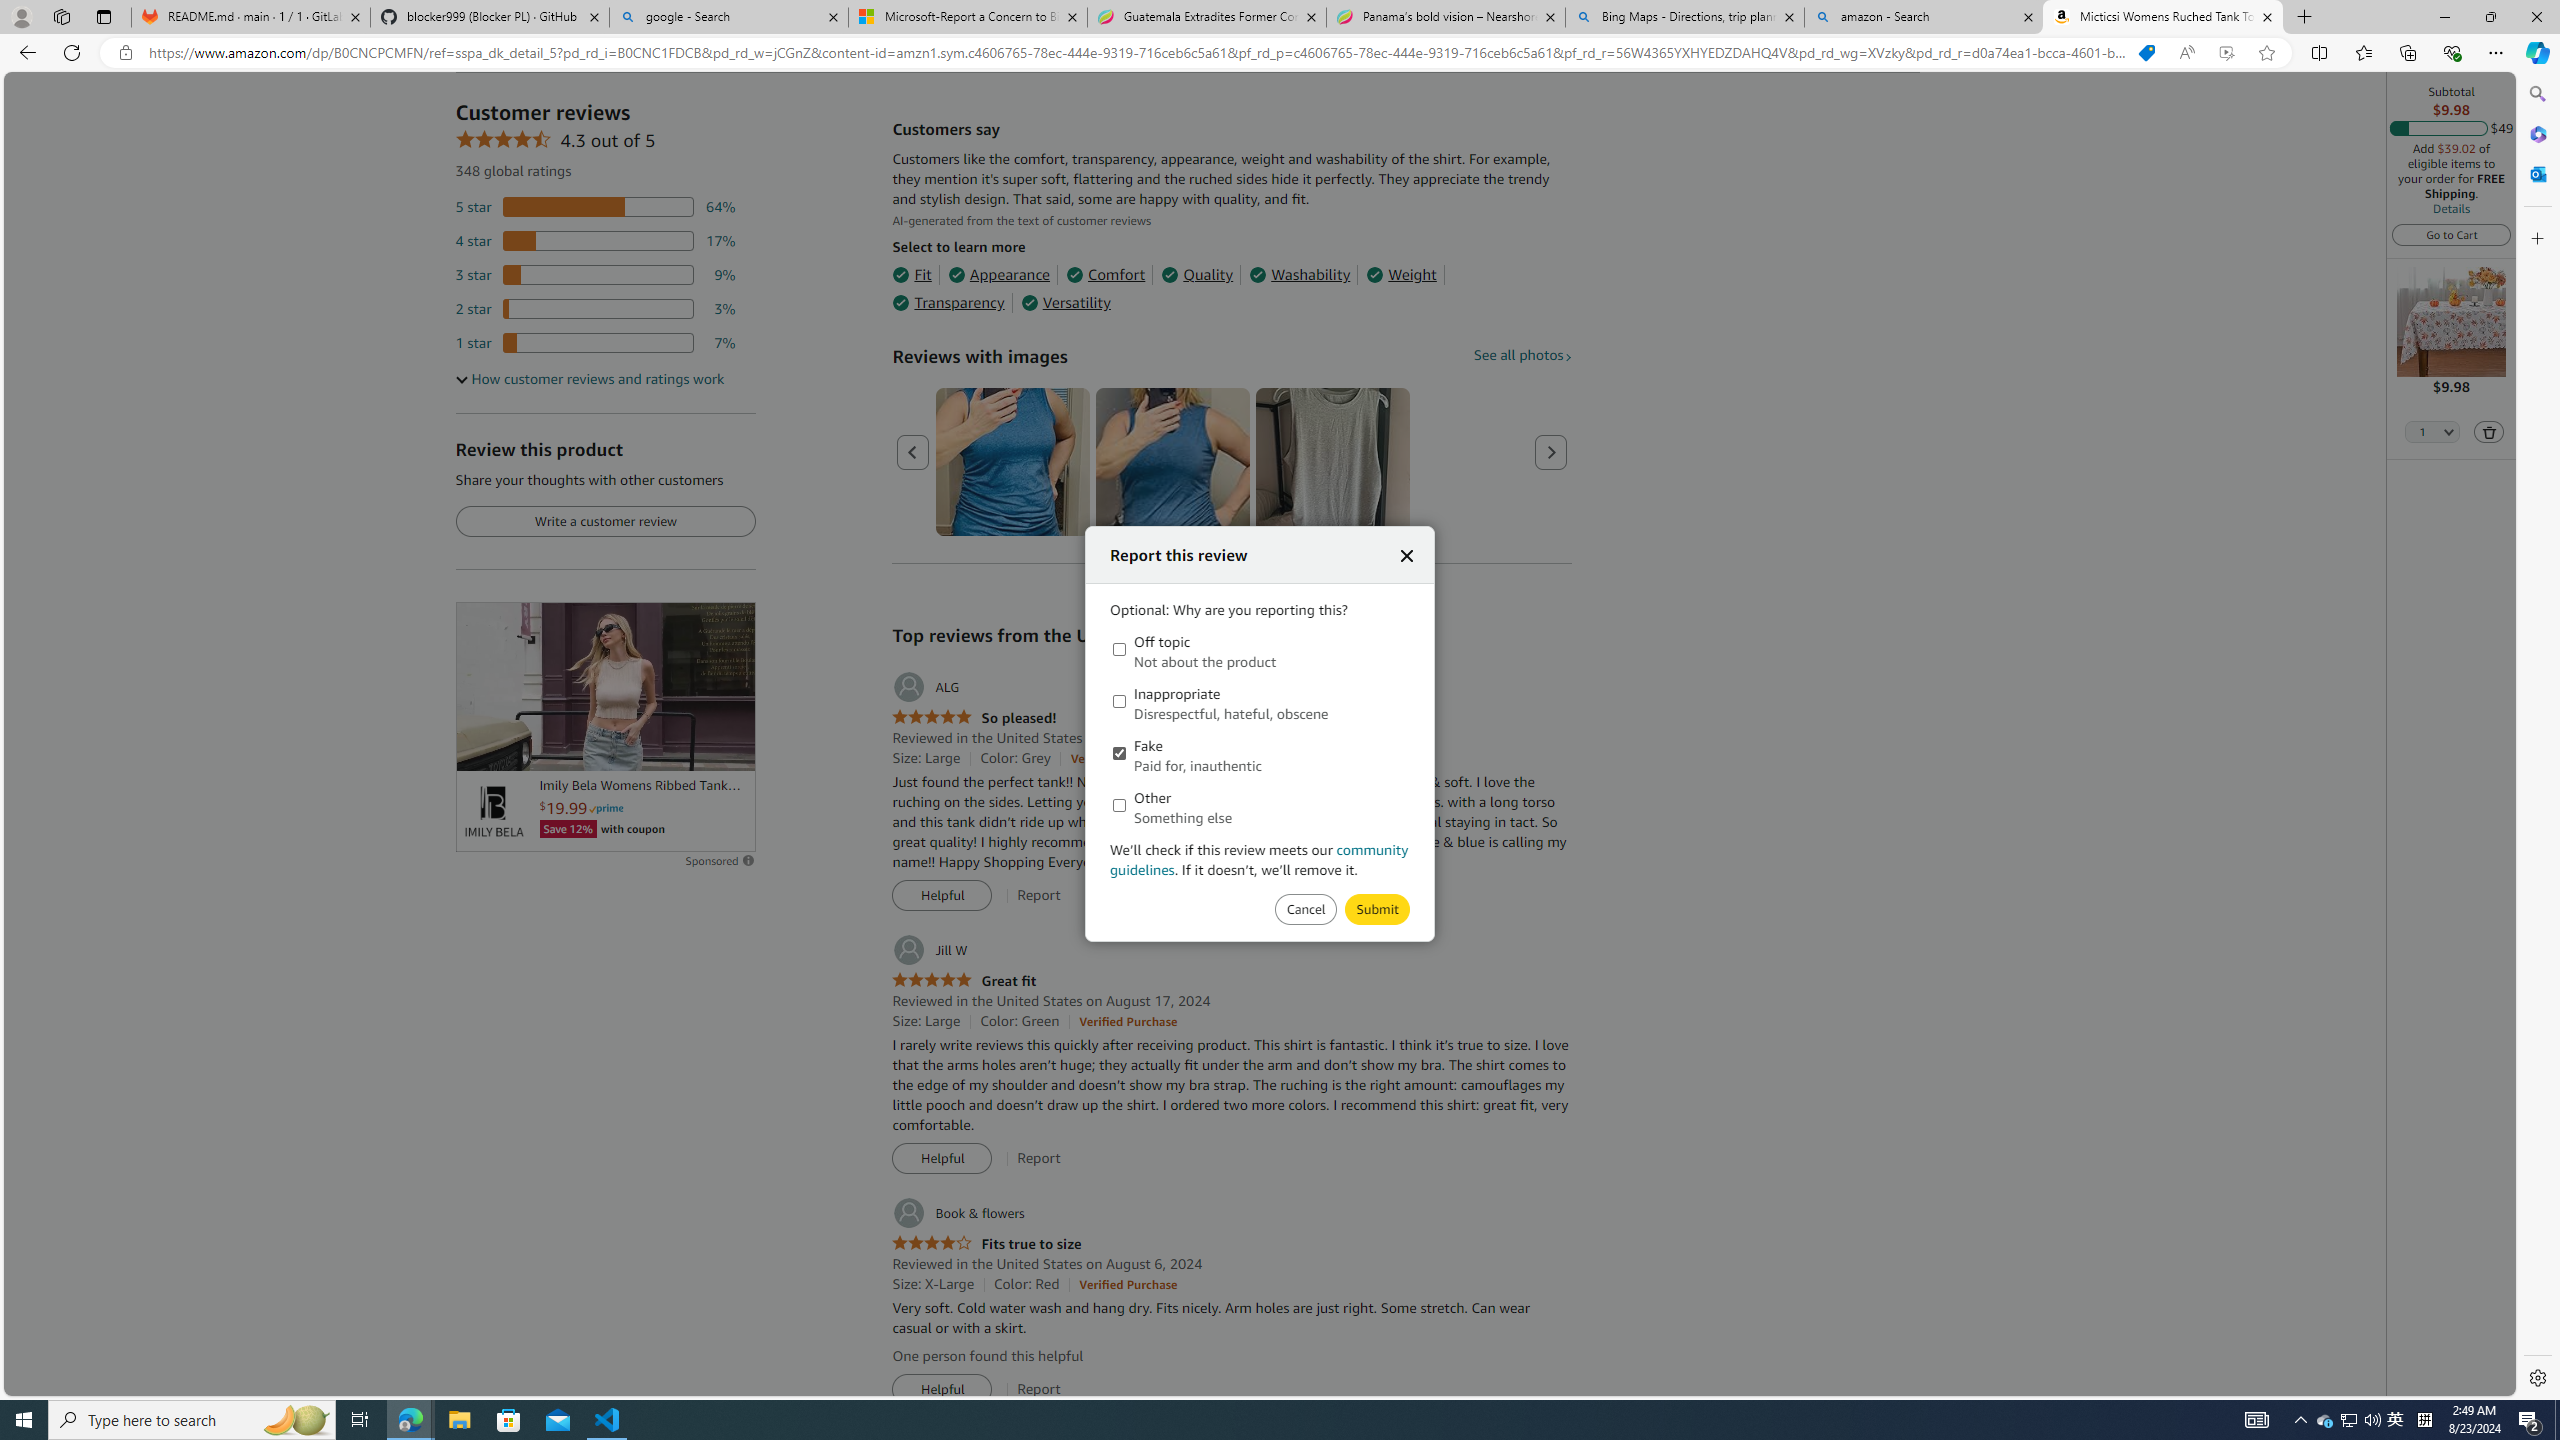 The width and height of the screenshot is (2560, 1440). I want to click on amazon - Search, so click(1925, 17).